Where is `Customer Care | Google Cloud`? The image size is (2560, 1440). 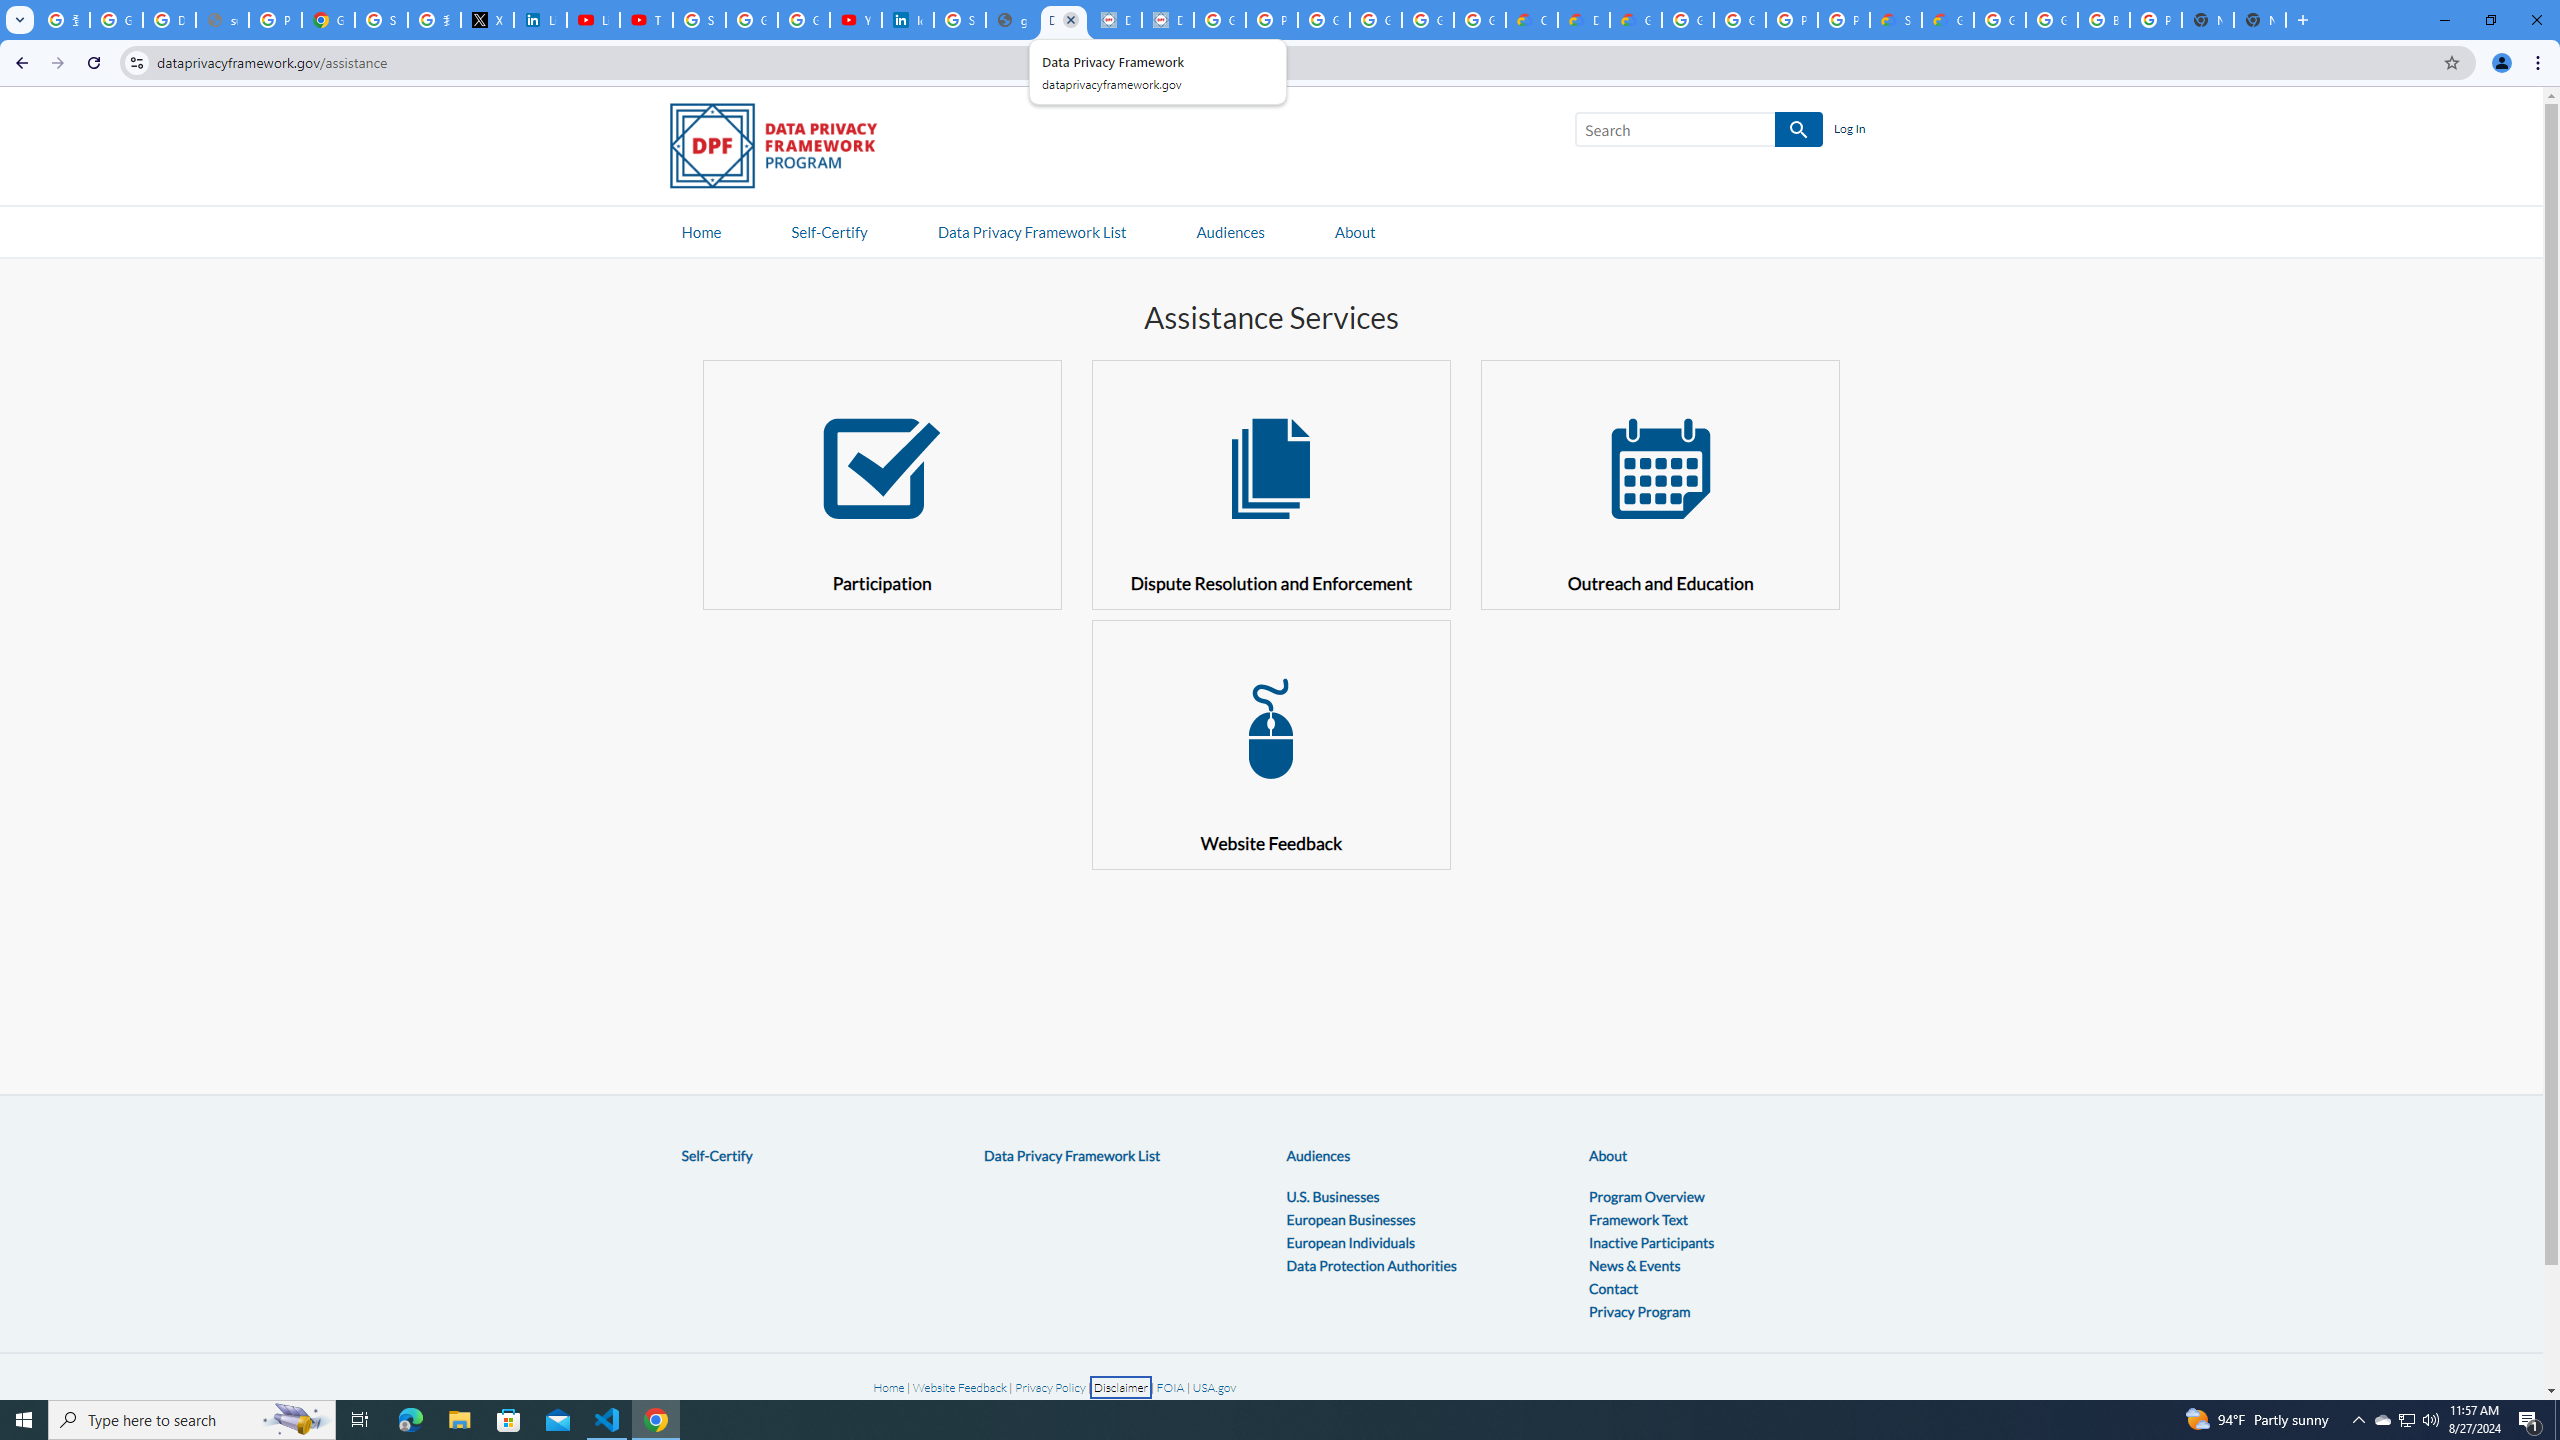 Customer Care | Google Cloud is located at coordinates (1532, 20).